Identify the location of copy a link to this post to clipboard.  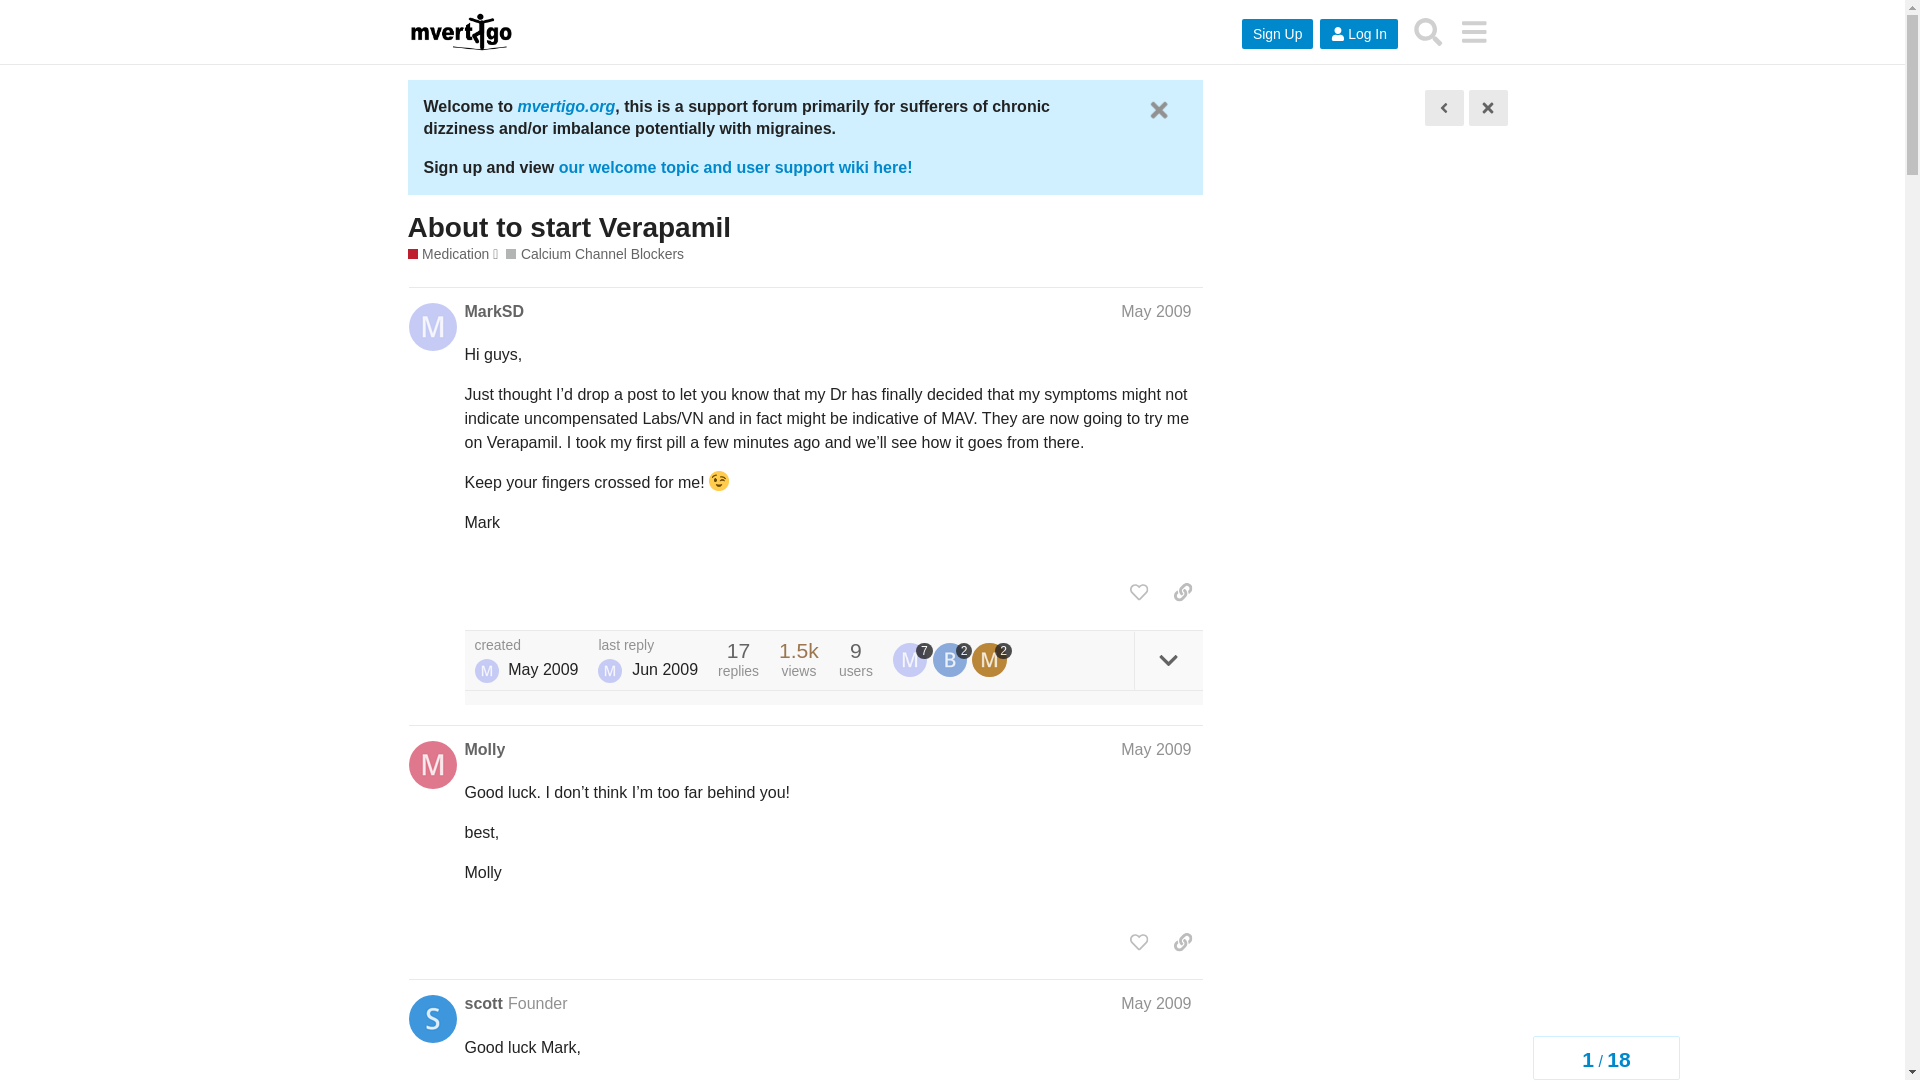
(1182, 592).